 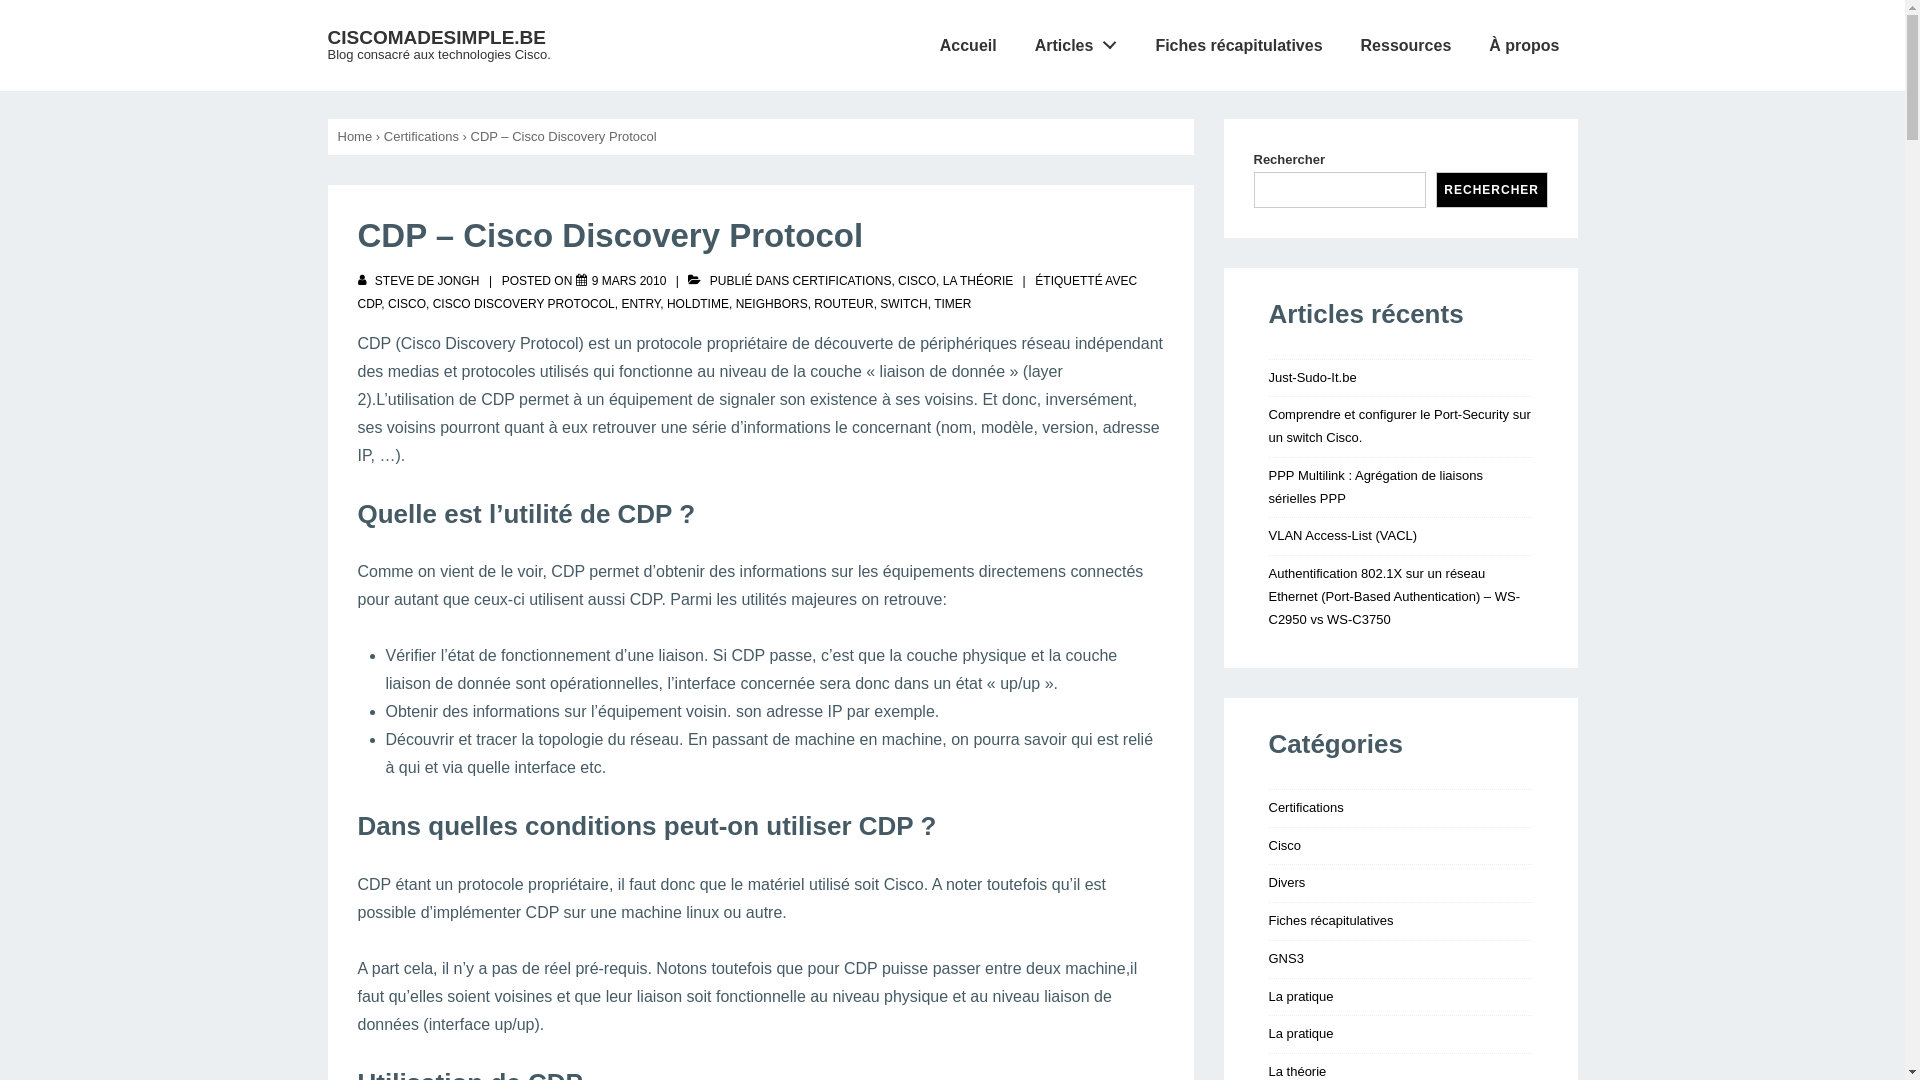 What do you see at coordinates (1312, 377) in the screenshot?
I see `Just-Sudo-It.be` at bounding box center [1312, 377].